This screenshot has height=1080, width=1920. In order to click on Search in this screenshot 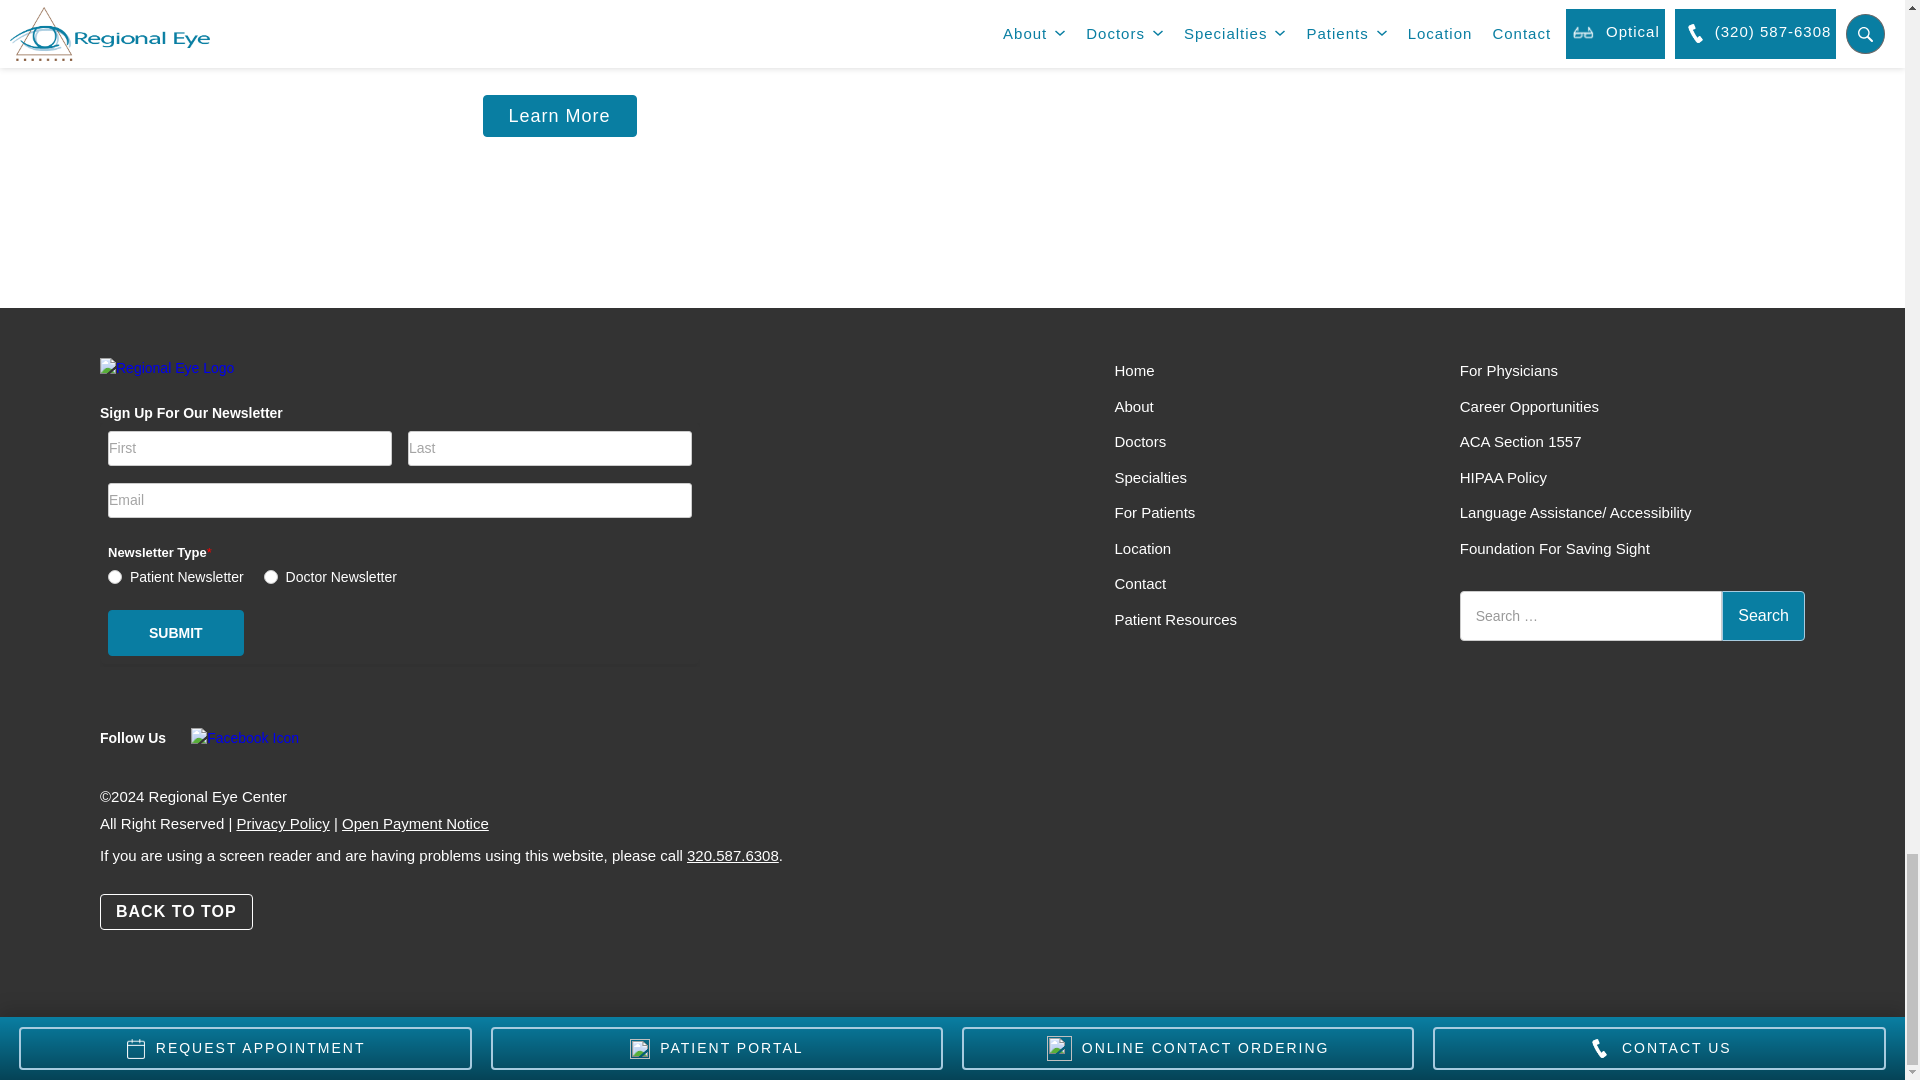, I will do `click(1763, 616)`.